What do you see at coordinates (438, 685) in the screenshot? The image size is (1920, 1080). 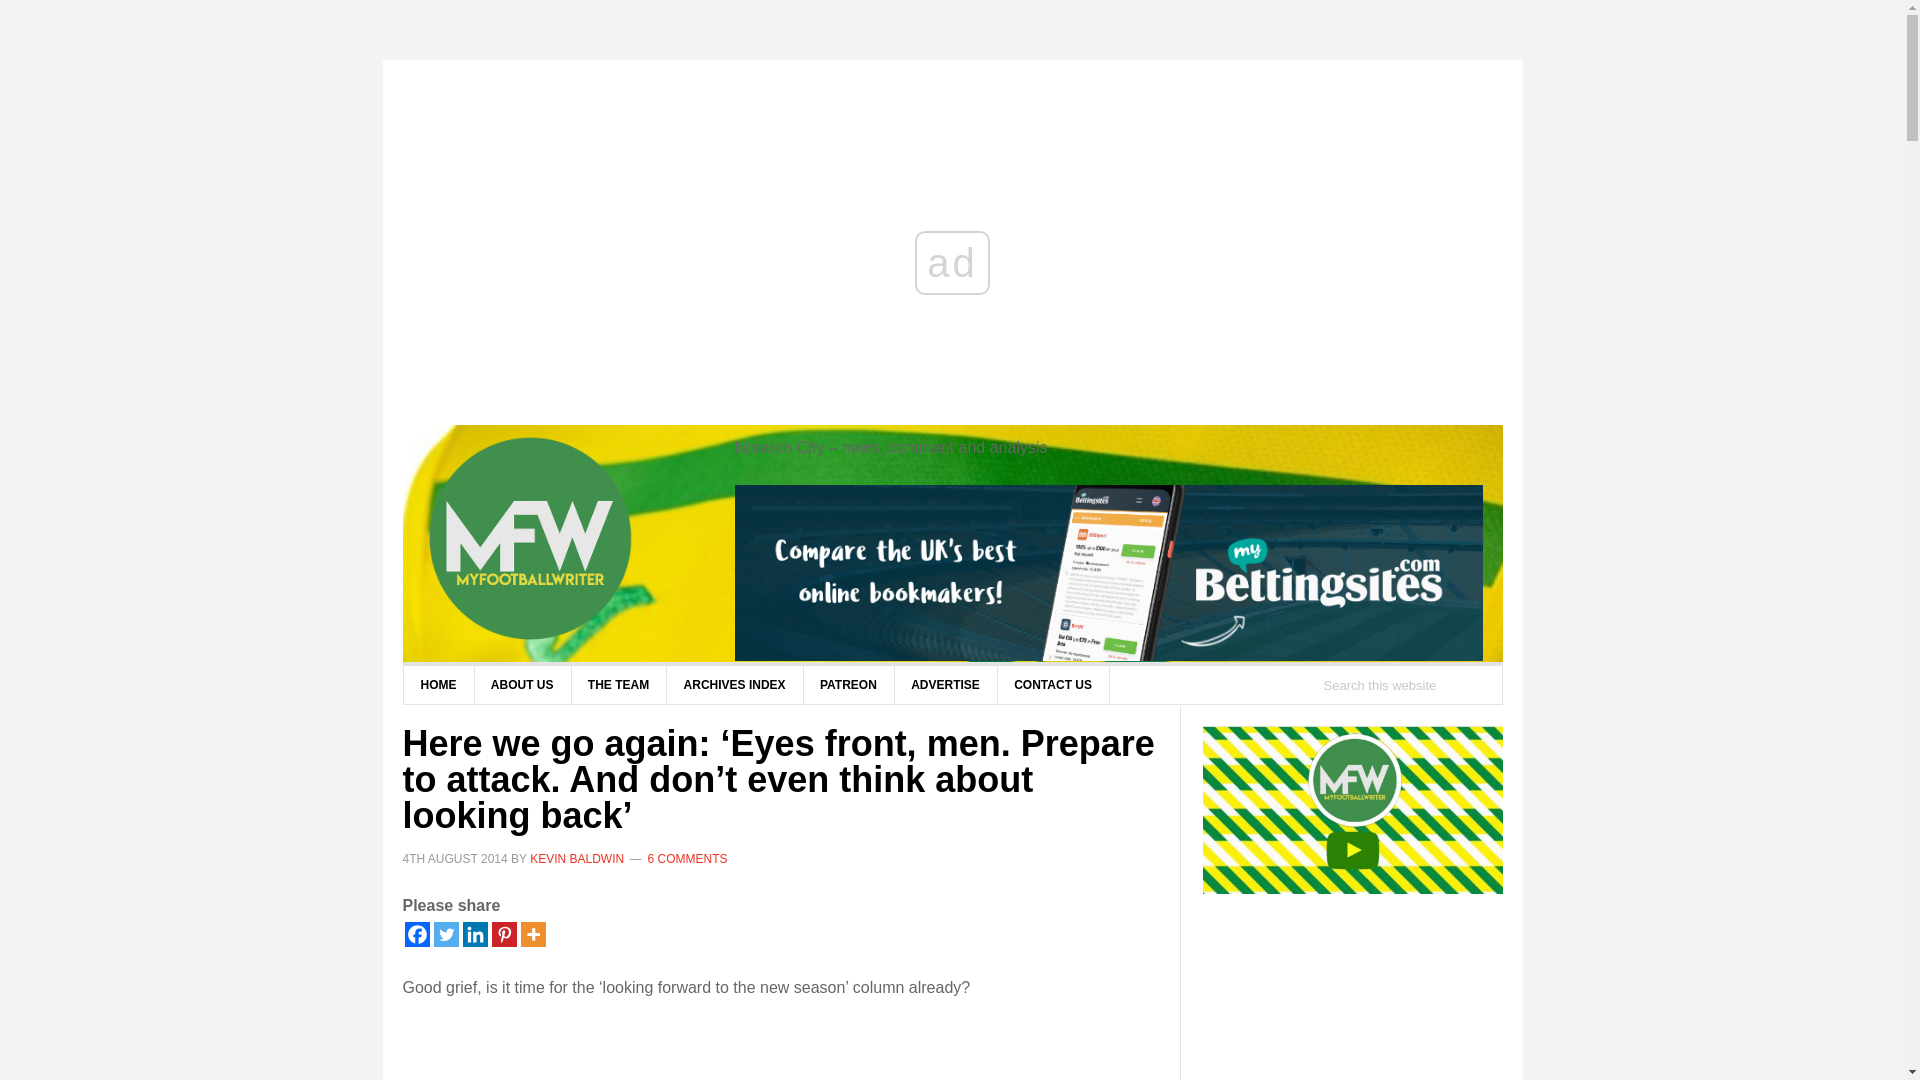 I see `HOME` at bounding box center [438, 685].